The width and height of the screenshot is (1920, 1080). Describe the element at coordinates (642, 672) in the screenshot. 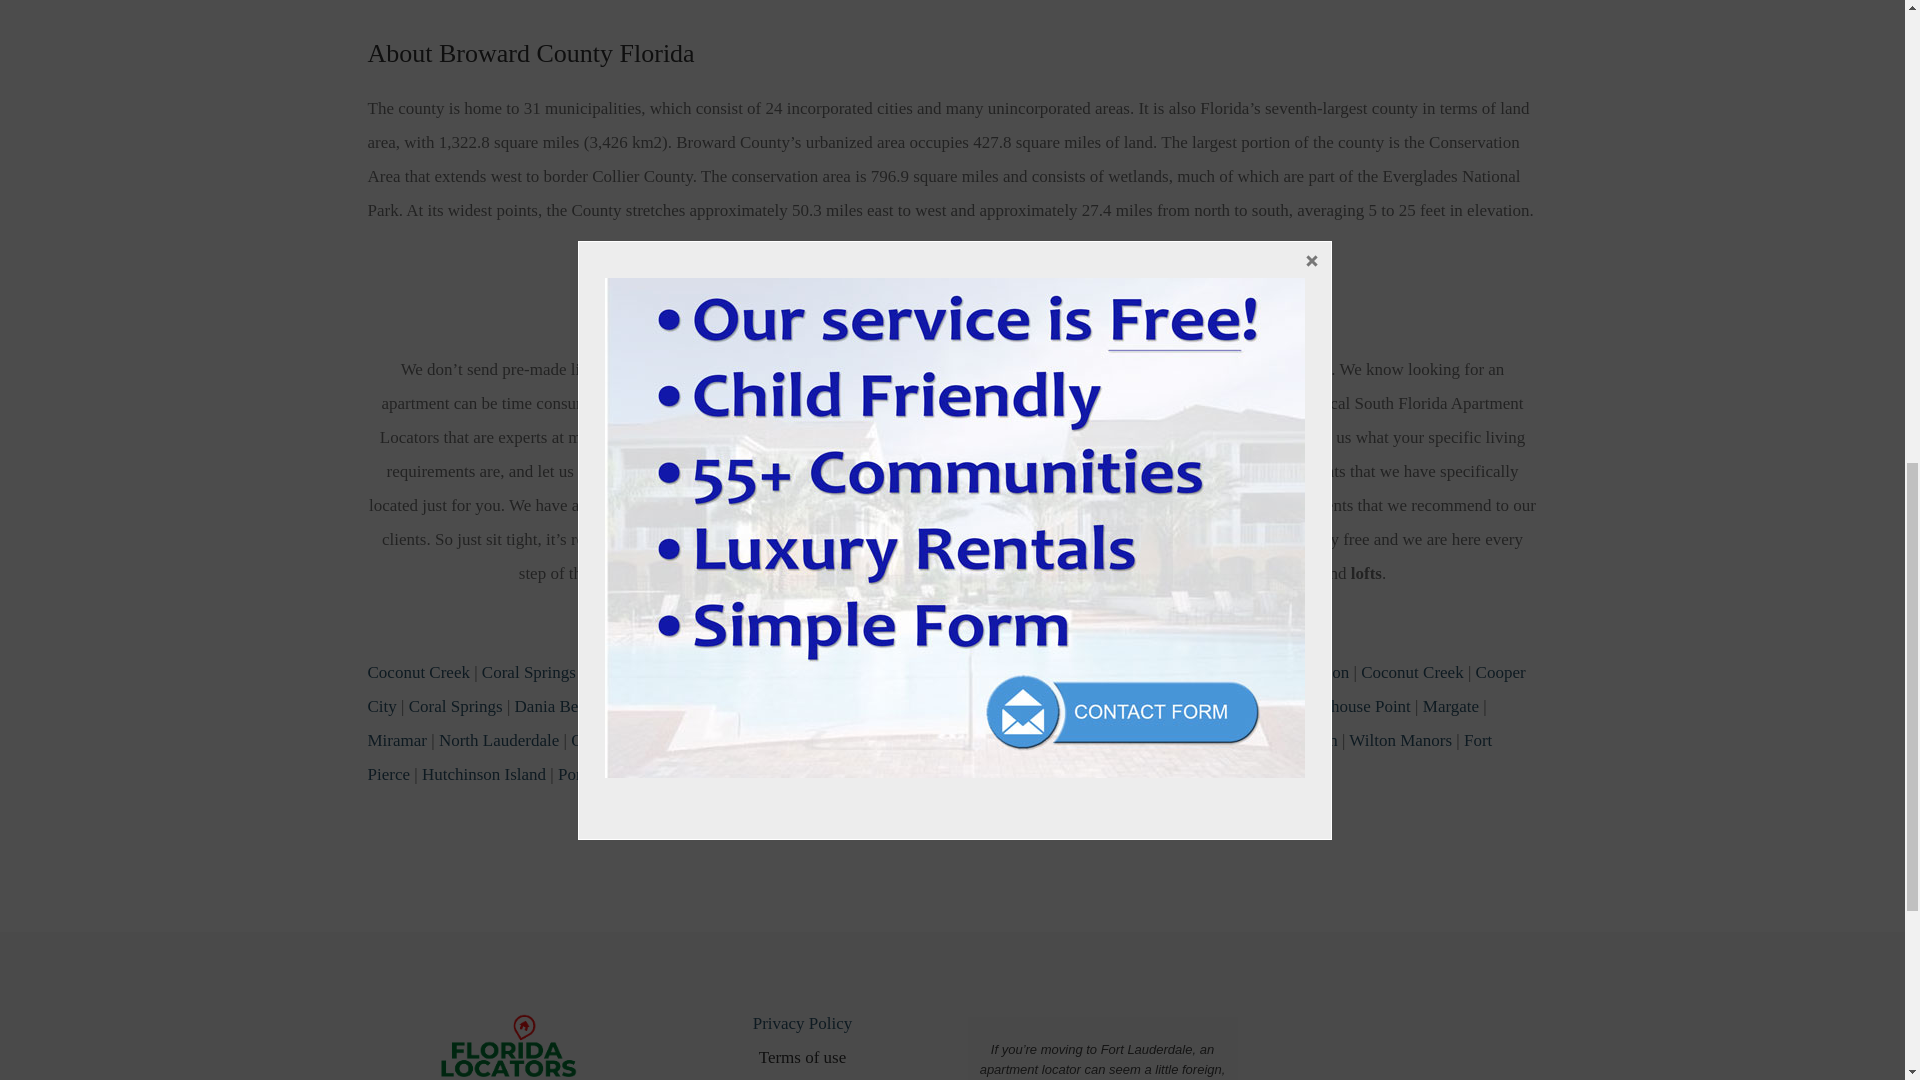

I see `Deerfield Beach` at that location.